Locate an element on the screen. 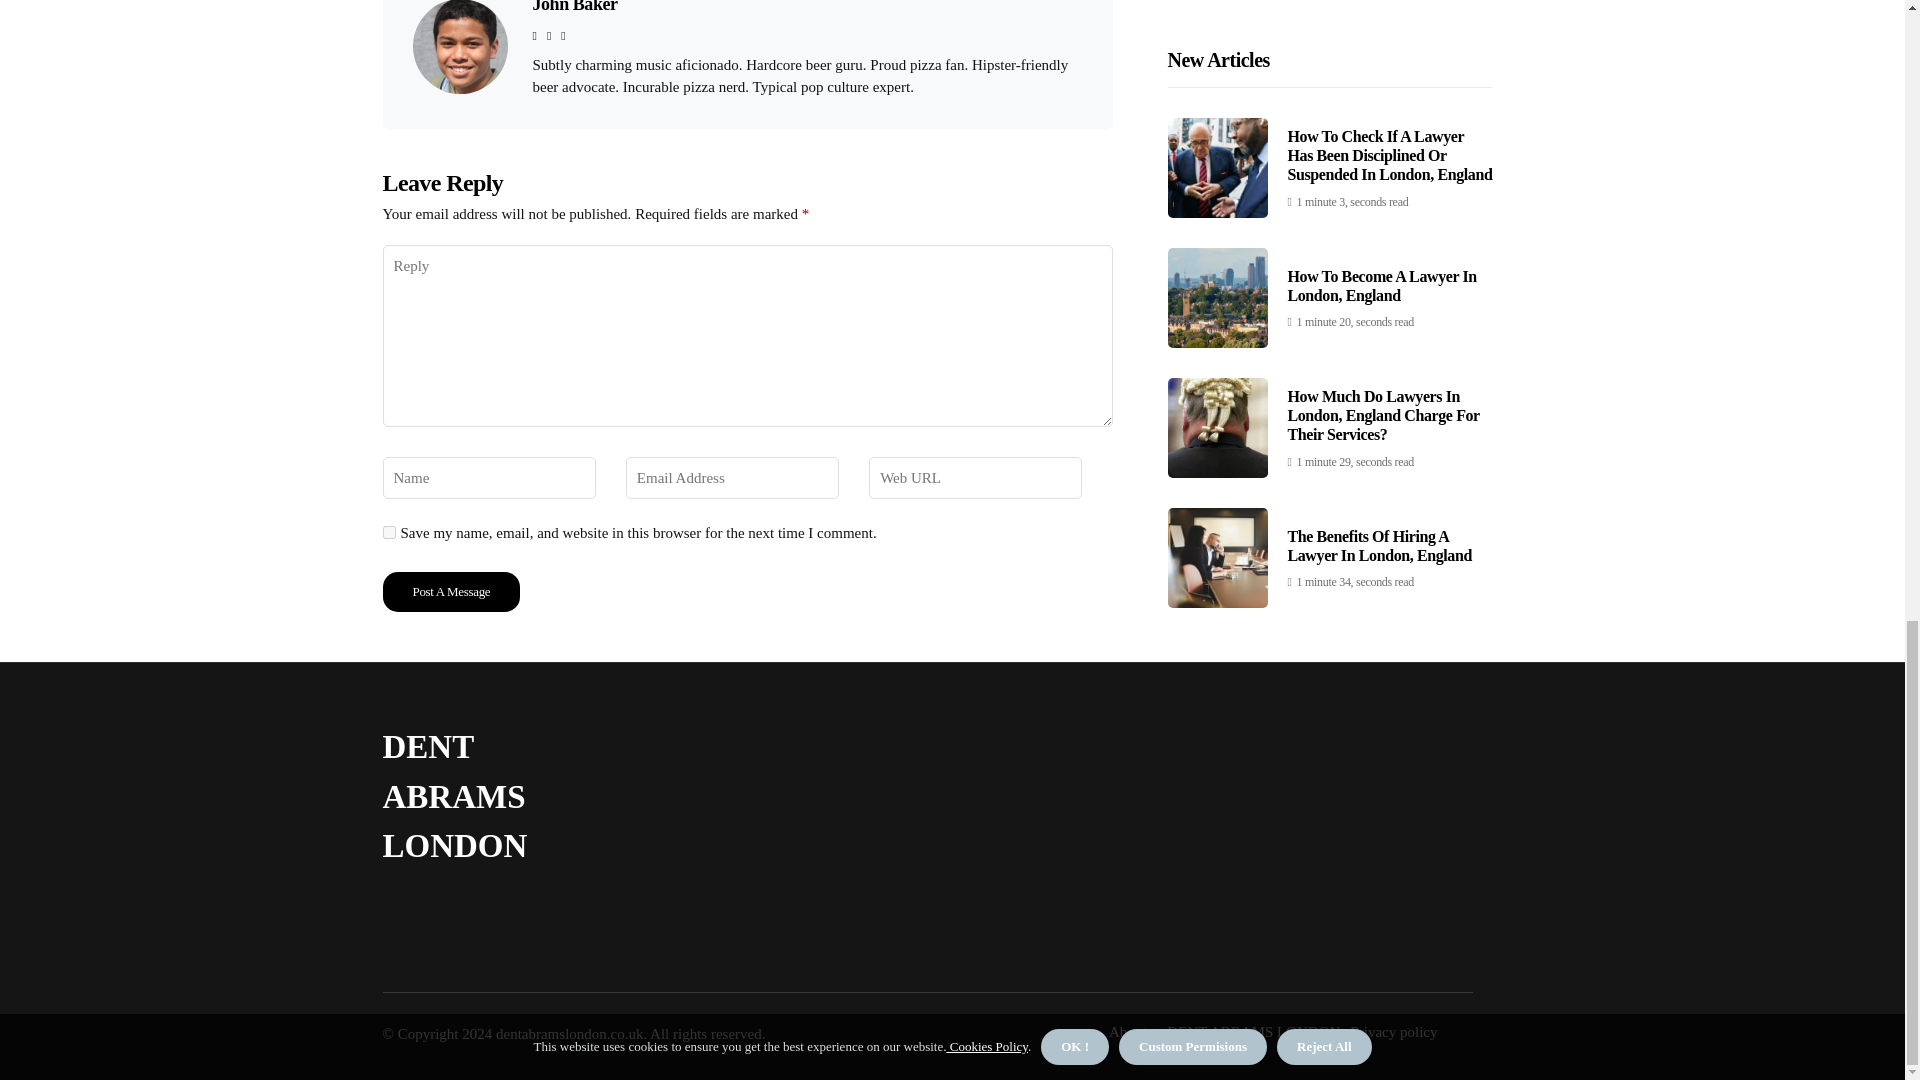 The height and width of the screenshot is (1080, 1920). Post a Message is located at coordinates (451, 592).